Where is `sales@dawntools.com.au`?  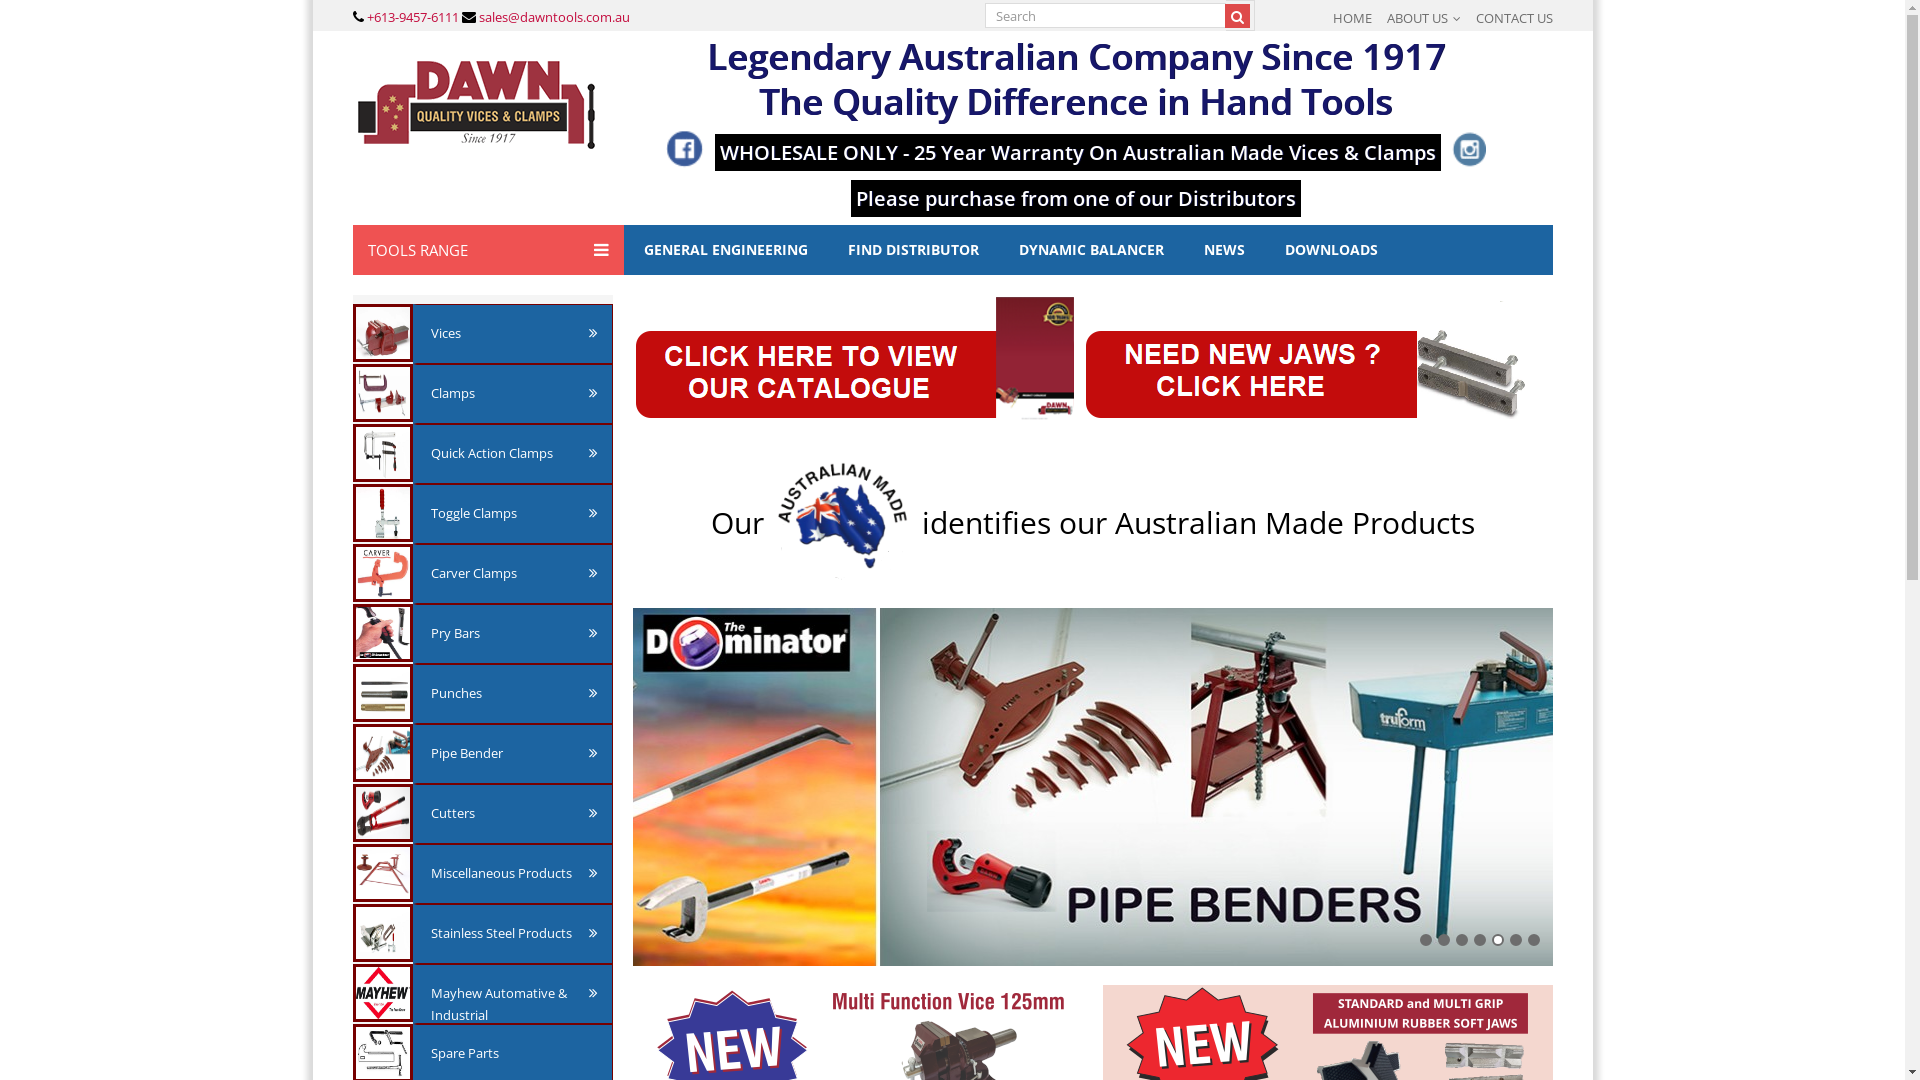 sales@dawntools.com.au is located at coordinates (553, 17).